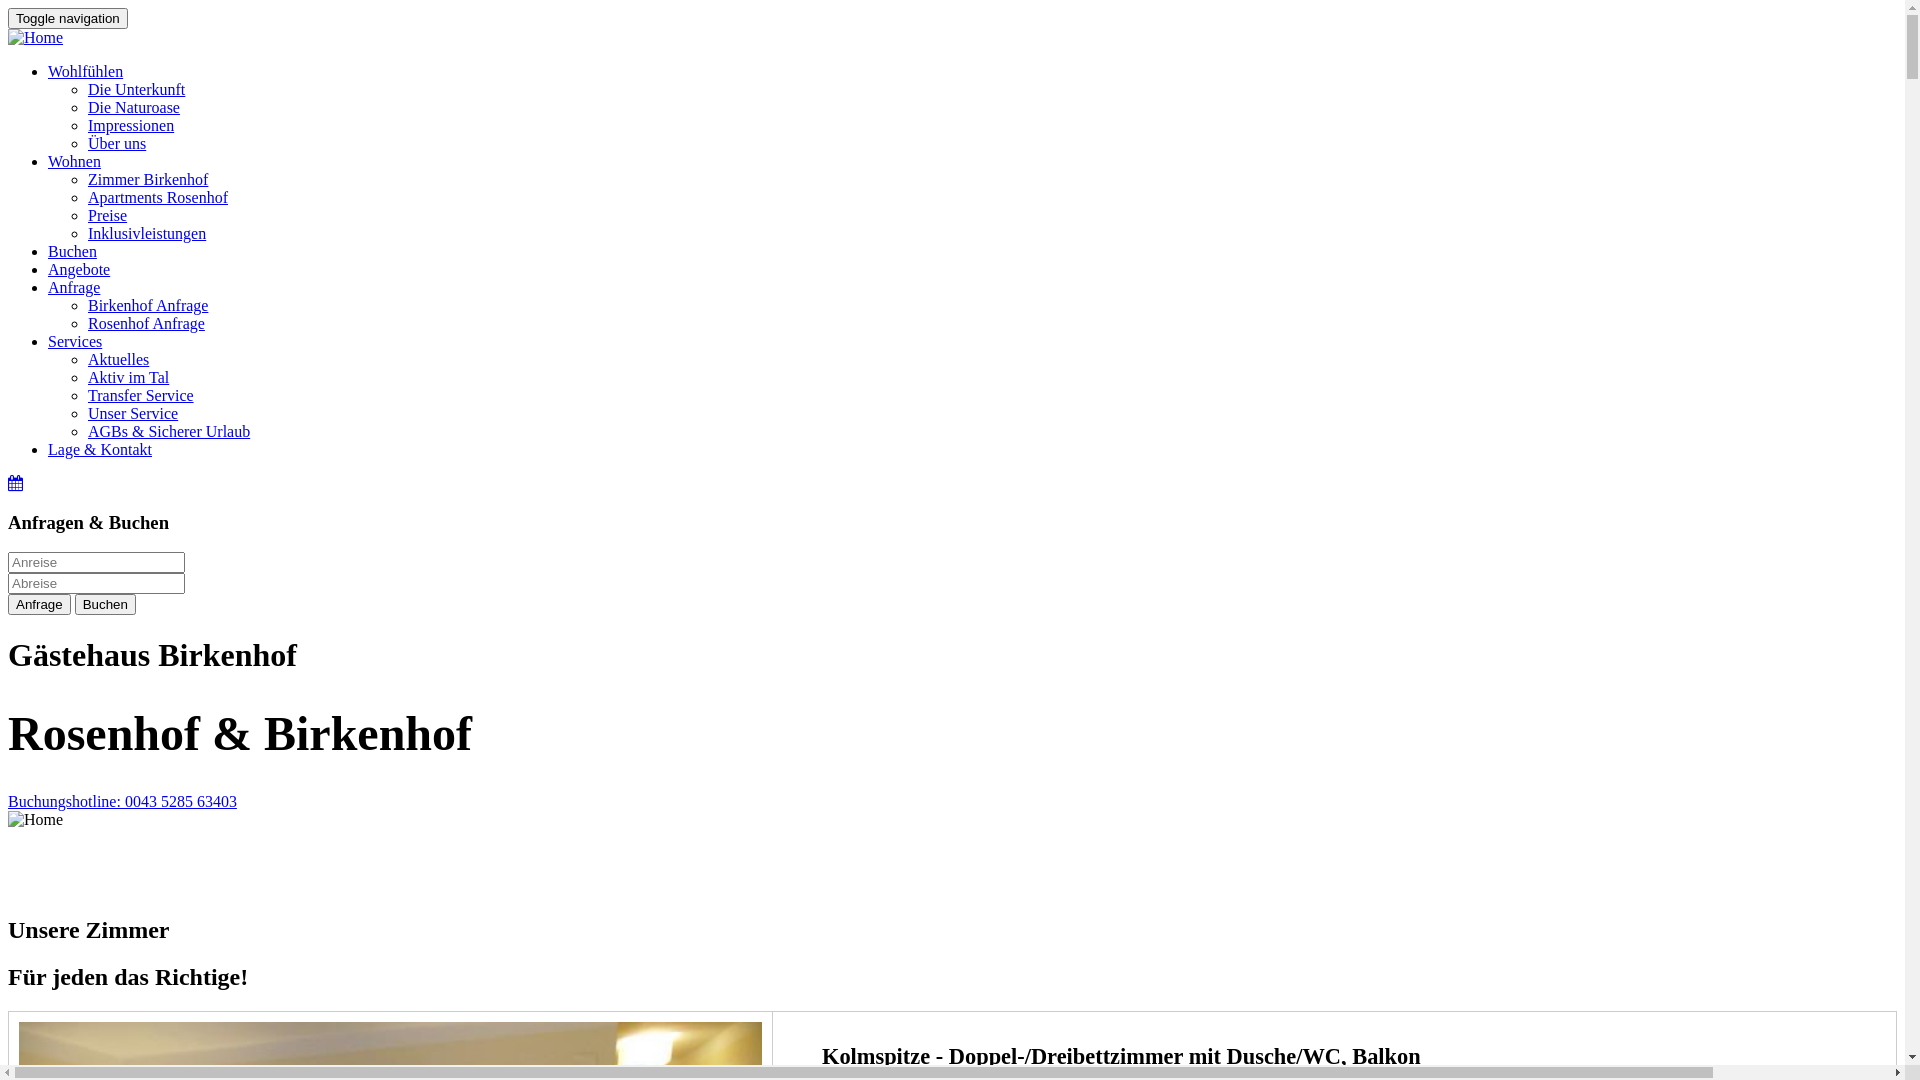 The width and height of the screenshot is (1920, 1080). Describe the element at coordinates (128, 378) in the screenshot. I see `Aktiv im Tal` at that location.